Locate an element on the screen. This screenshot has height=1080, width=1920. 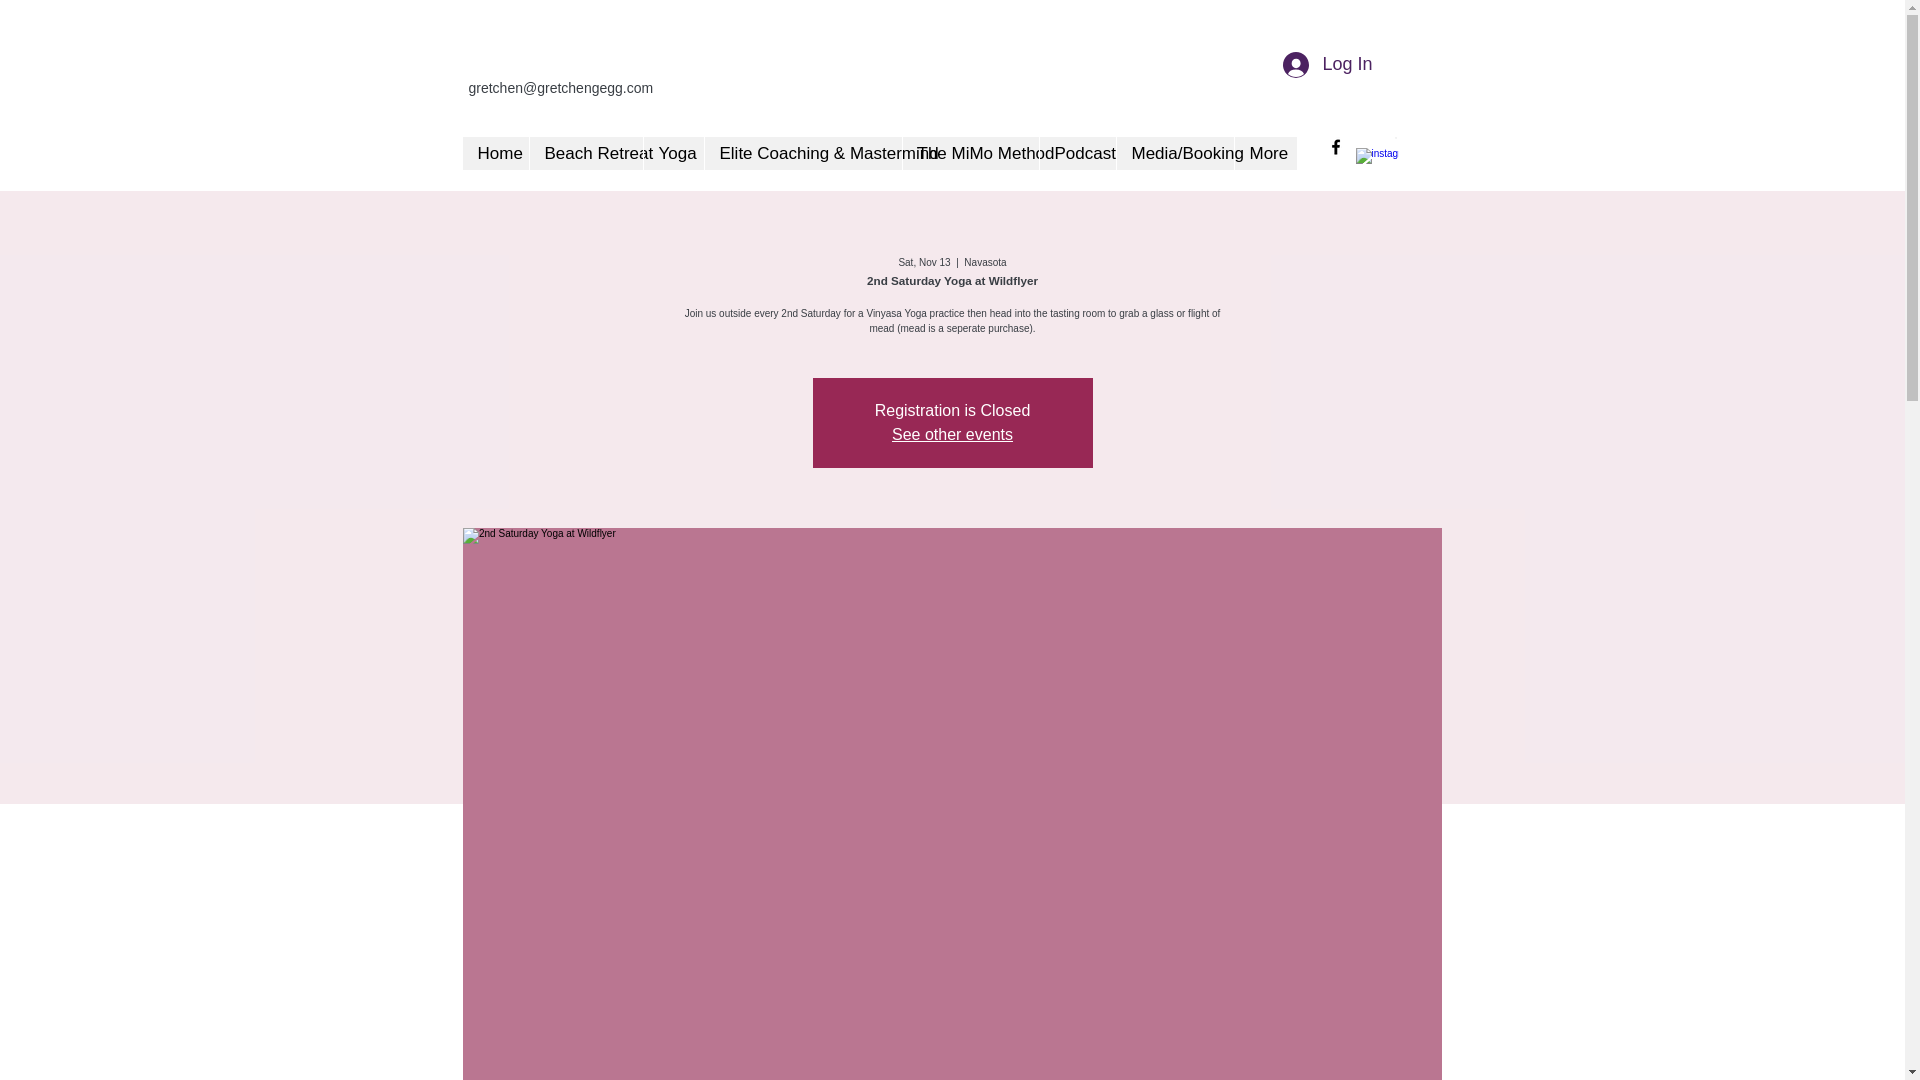
Home is located at coordinates (495, 153).